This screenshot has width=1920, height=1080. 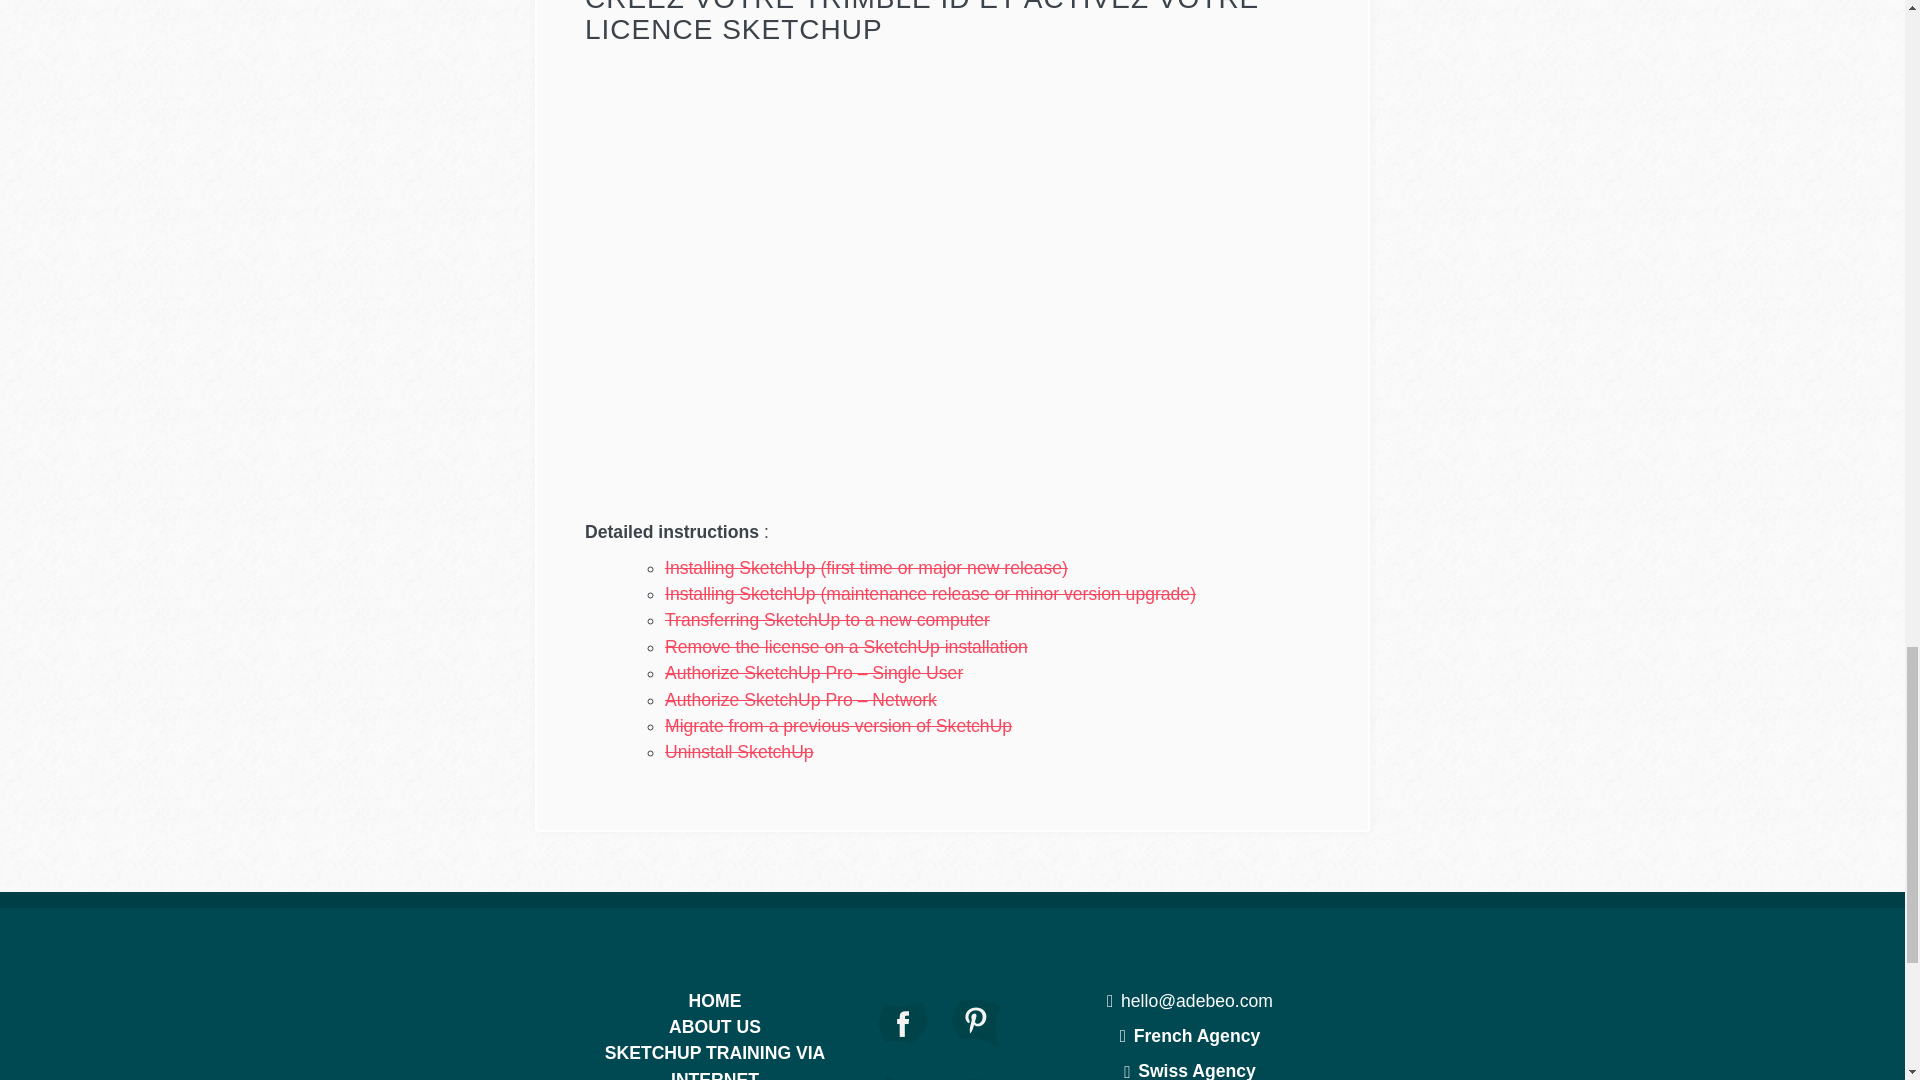 What do you see at coordinates (1189, 1036) in the screenshot?
I see `French Agency` at bounding box center [1189, 1036].